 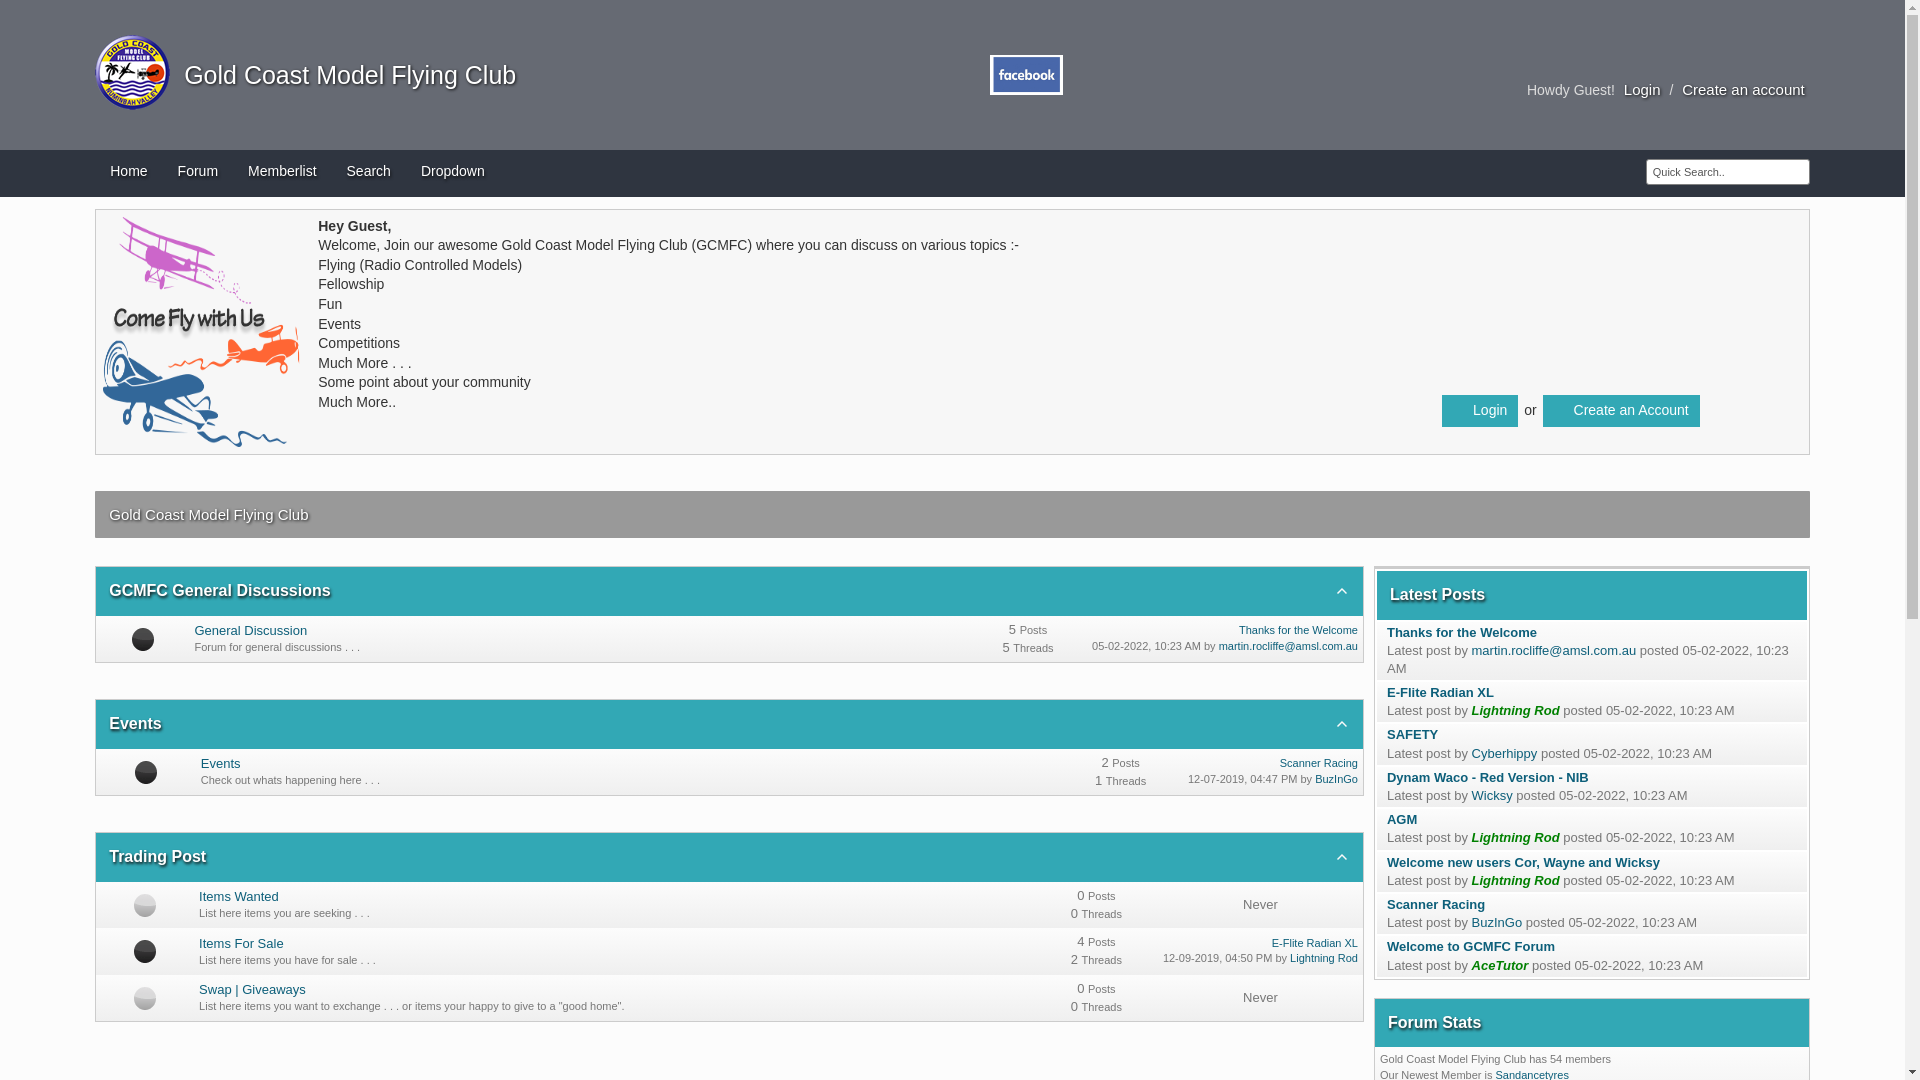 What do you see at coordinates (1412, 734) in the screenshot?
I see `SAFETY` at bounding box center [1412, 734].